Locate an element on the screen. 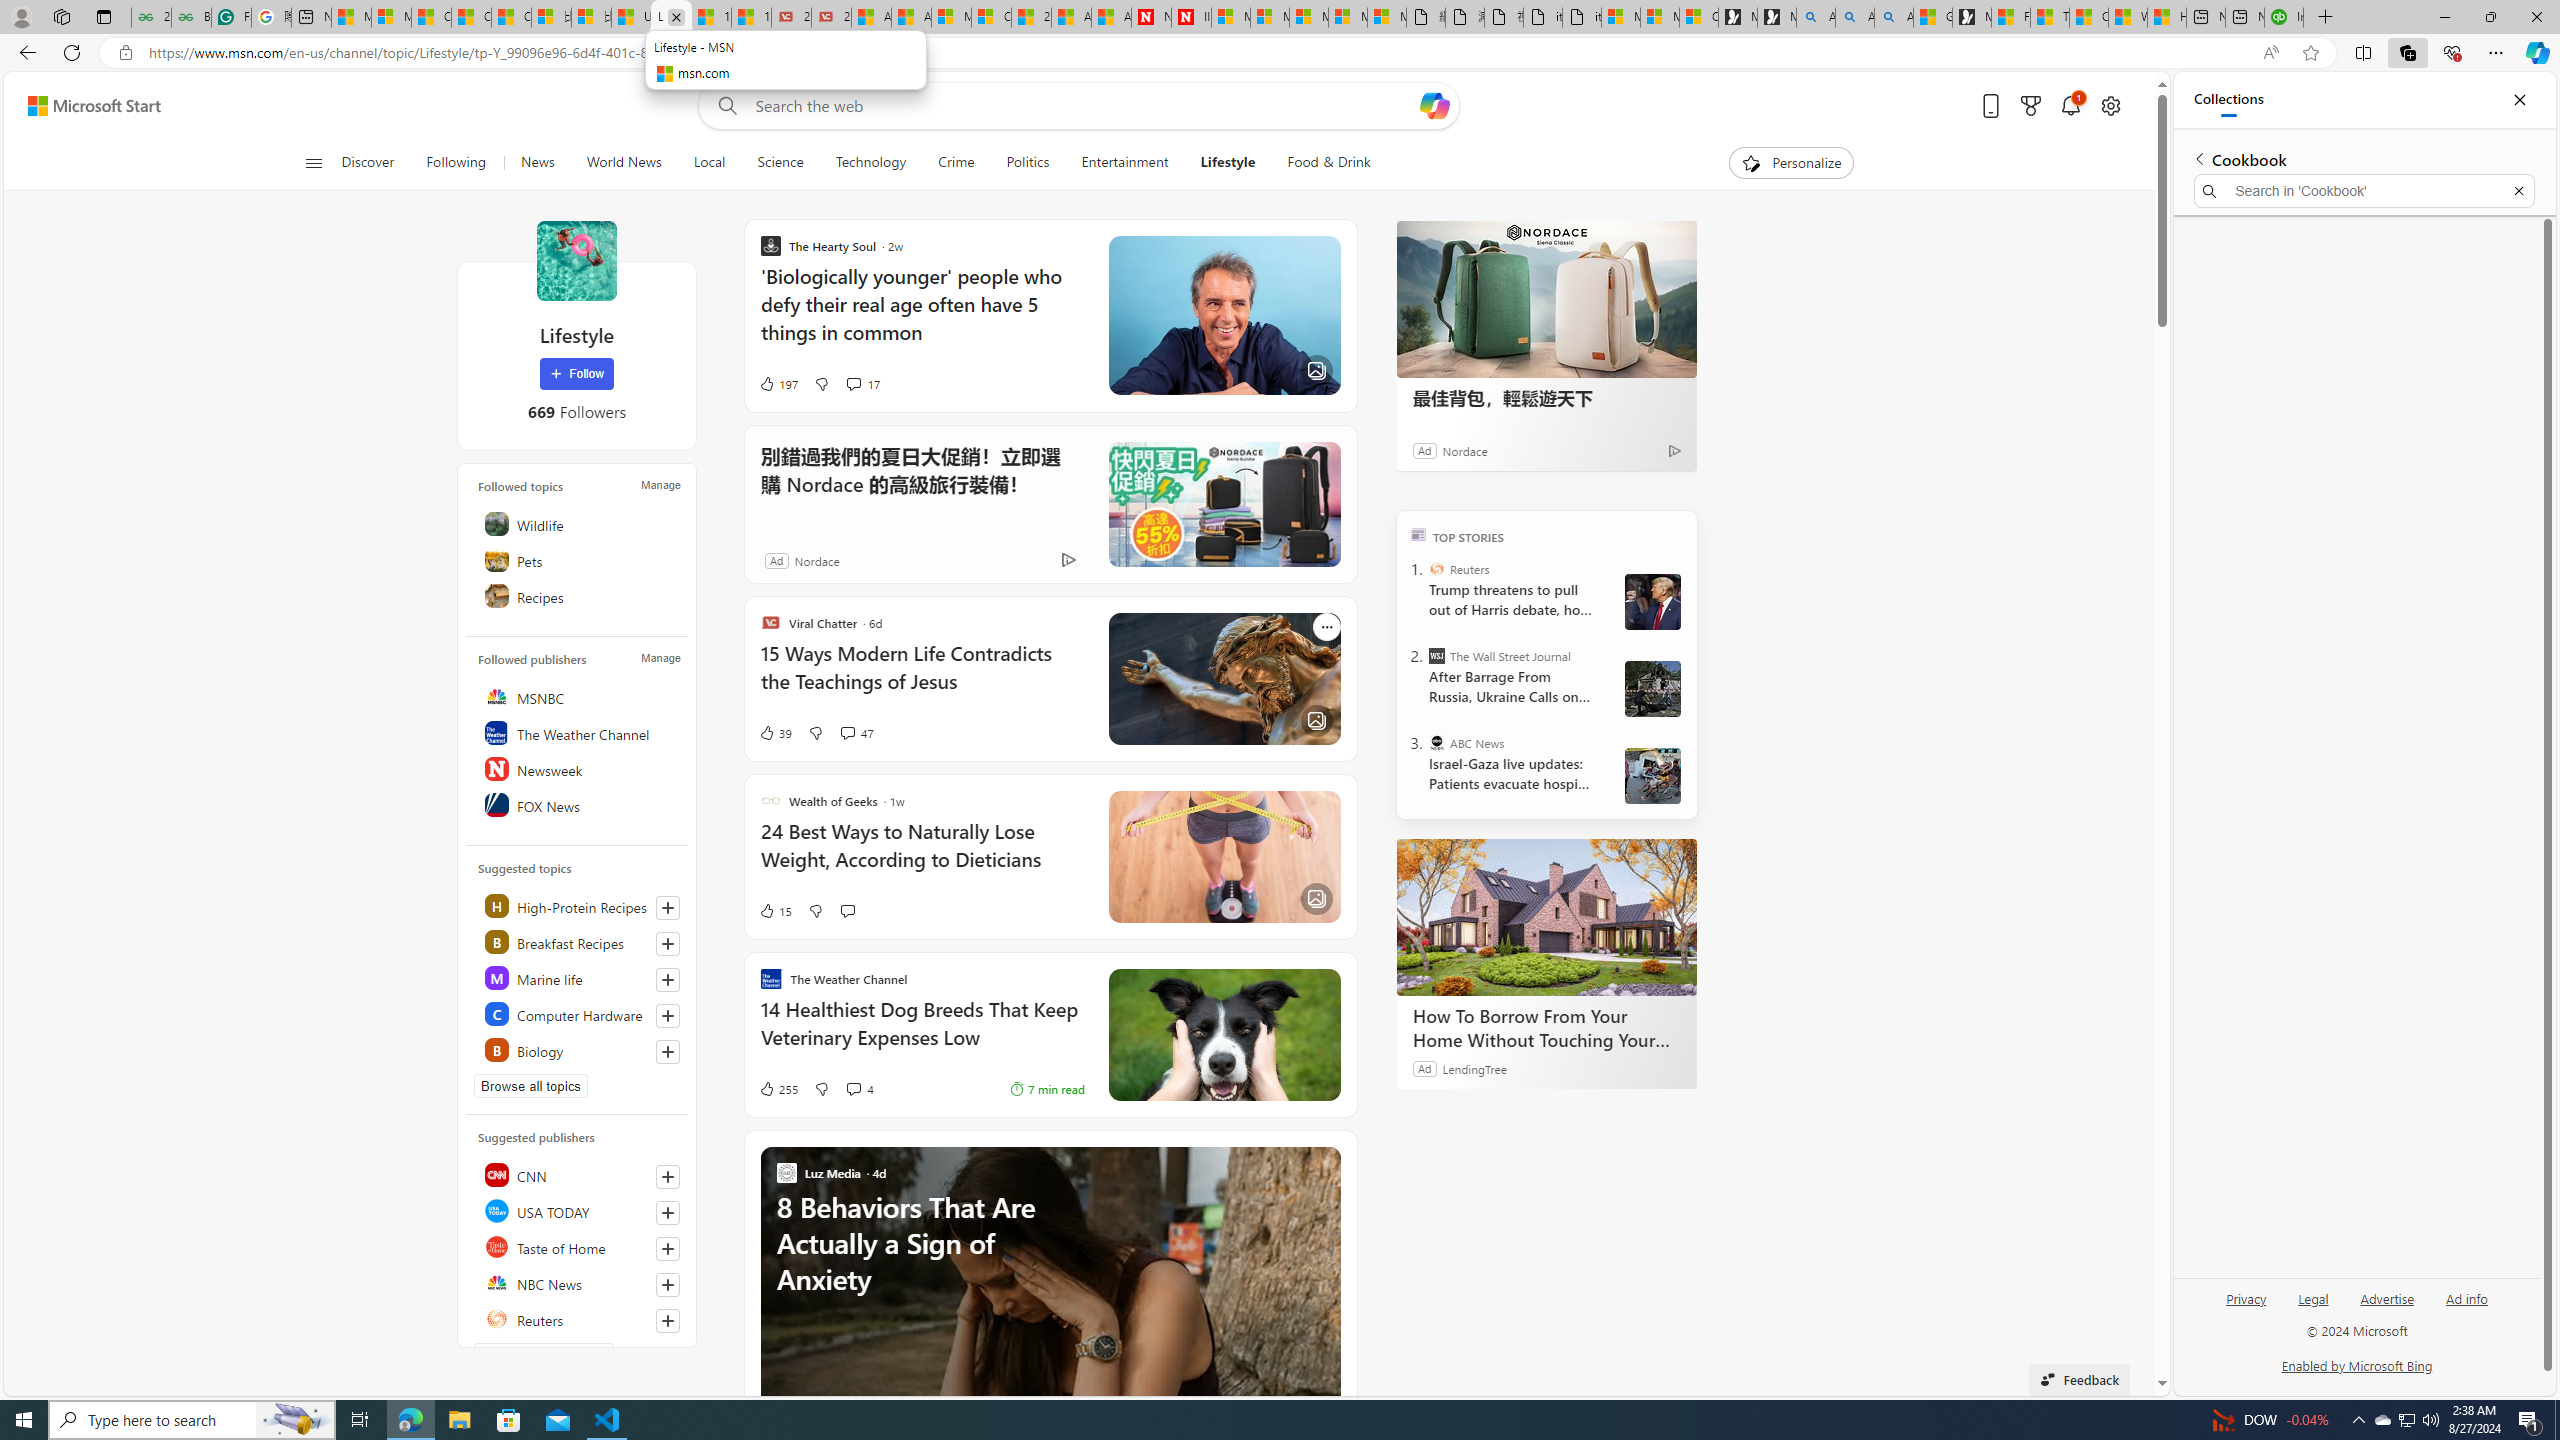 This screenshot has width=2560, height=1440. Skip to footer is located at coordinates (82, 106).